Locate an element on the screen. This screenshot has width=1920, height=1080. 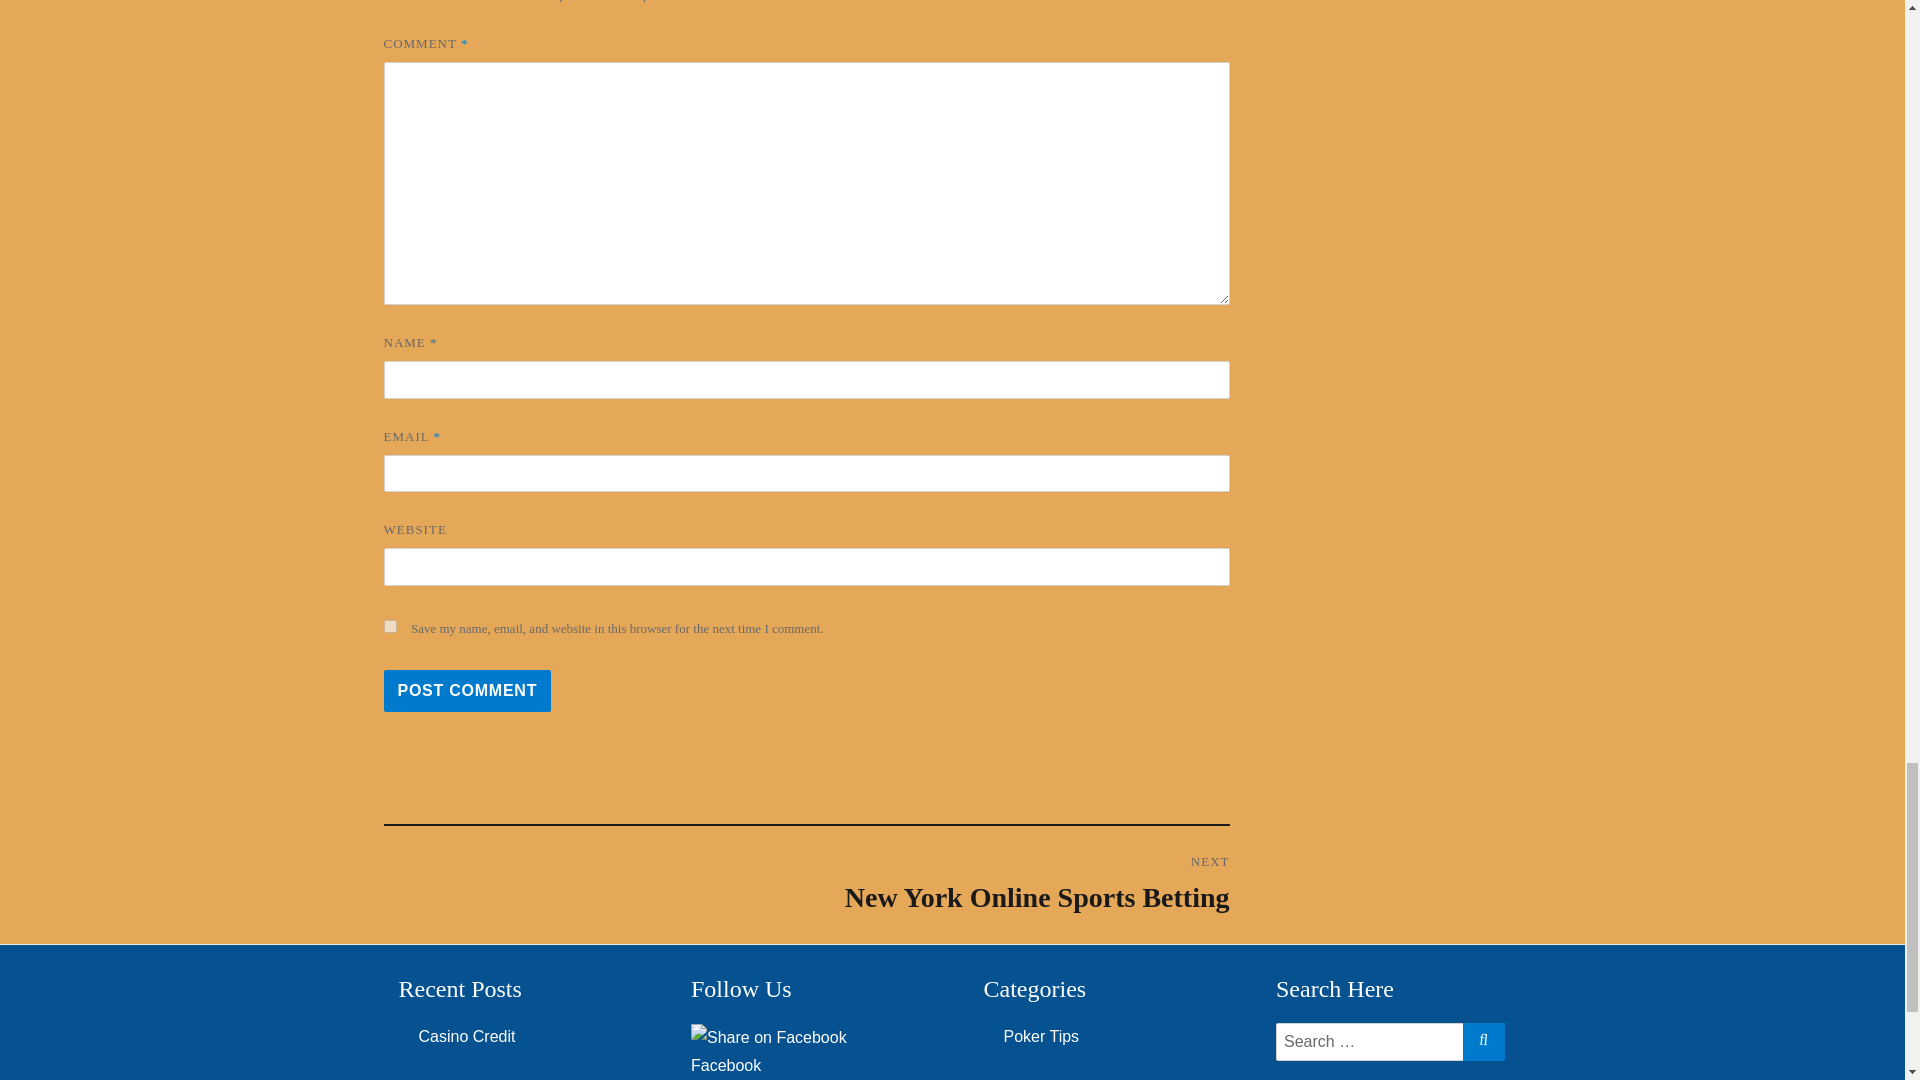
Facebook is located at coordinates (466, 1036).